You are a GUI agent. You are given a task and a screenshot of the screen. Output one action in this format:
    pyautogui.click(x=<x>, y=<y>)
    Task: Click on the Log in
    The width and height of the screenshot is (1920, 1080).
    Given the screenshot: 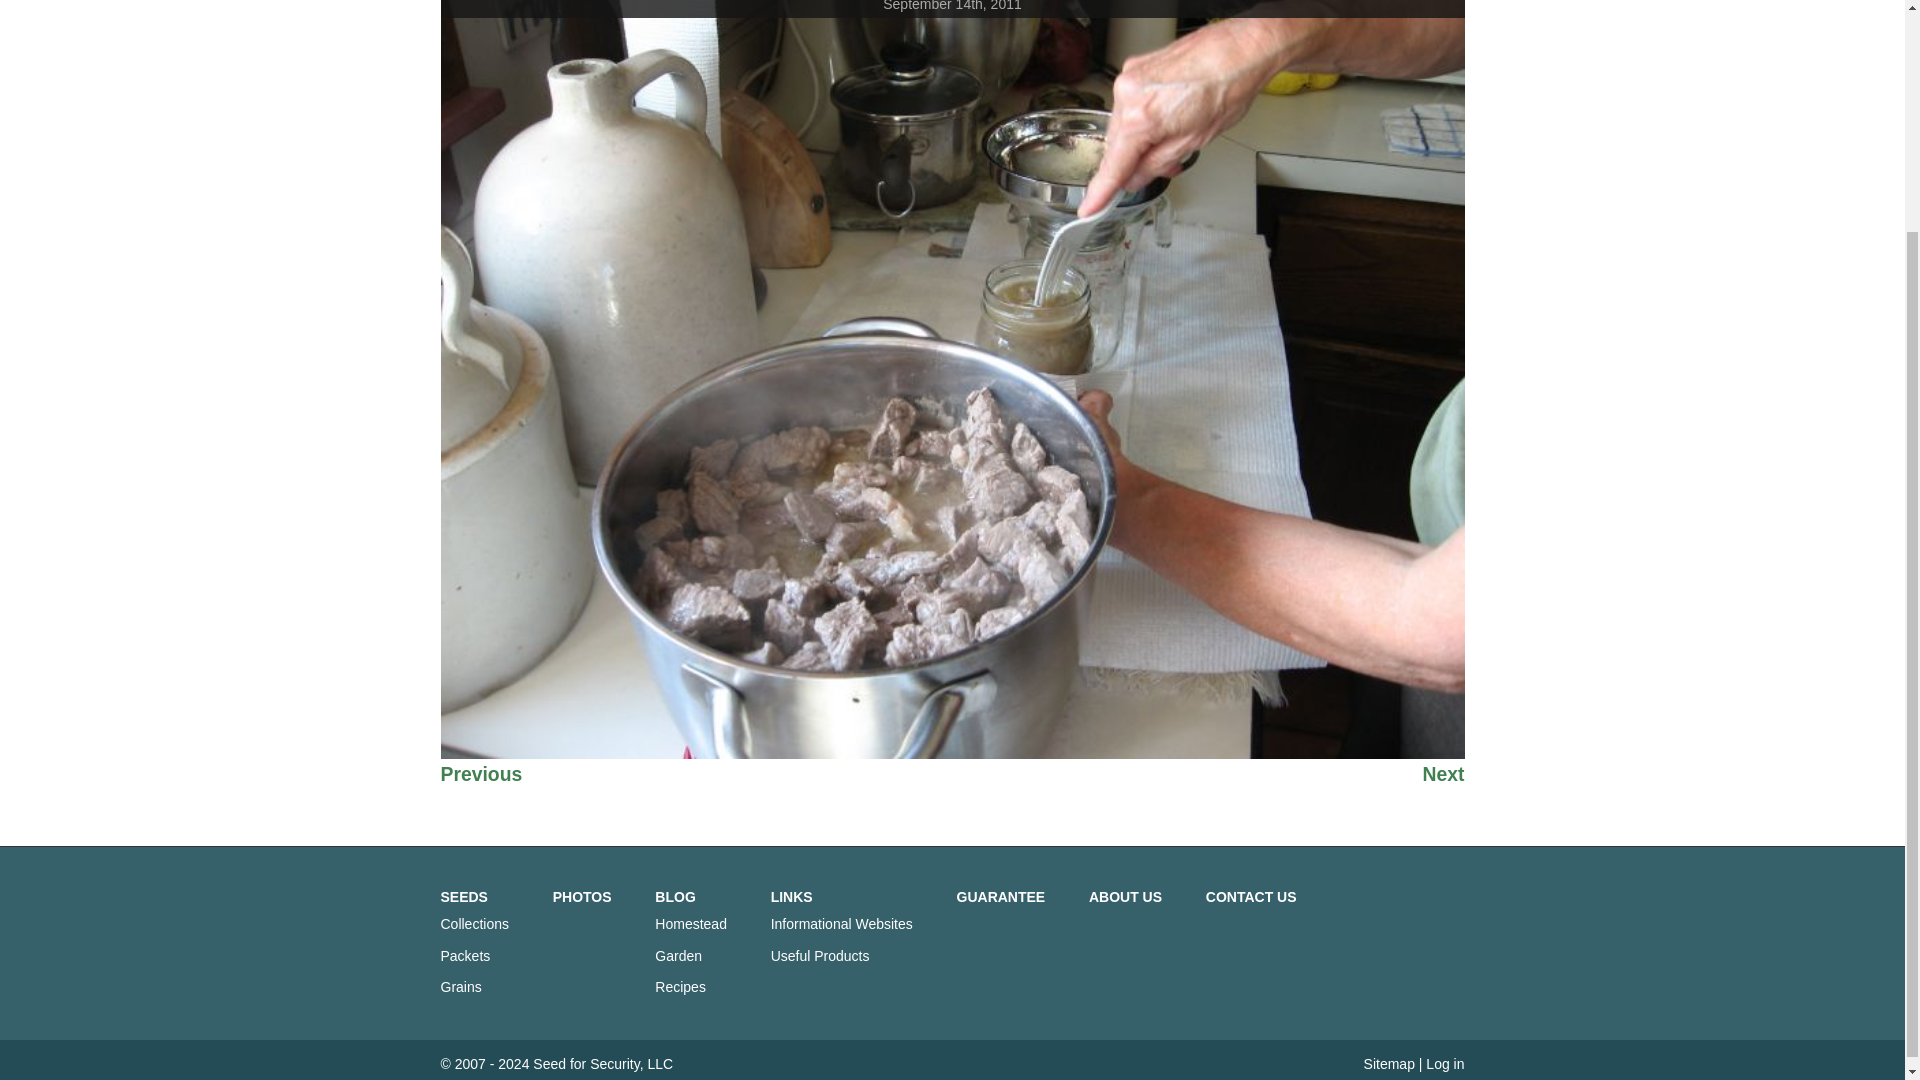 What is the action you would take?
    pyautogui.click(x=1444, y=1064)
    